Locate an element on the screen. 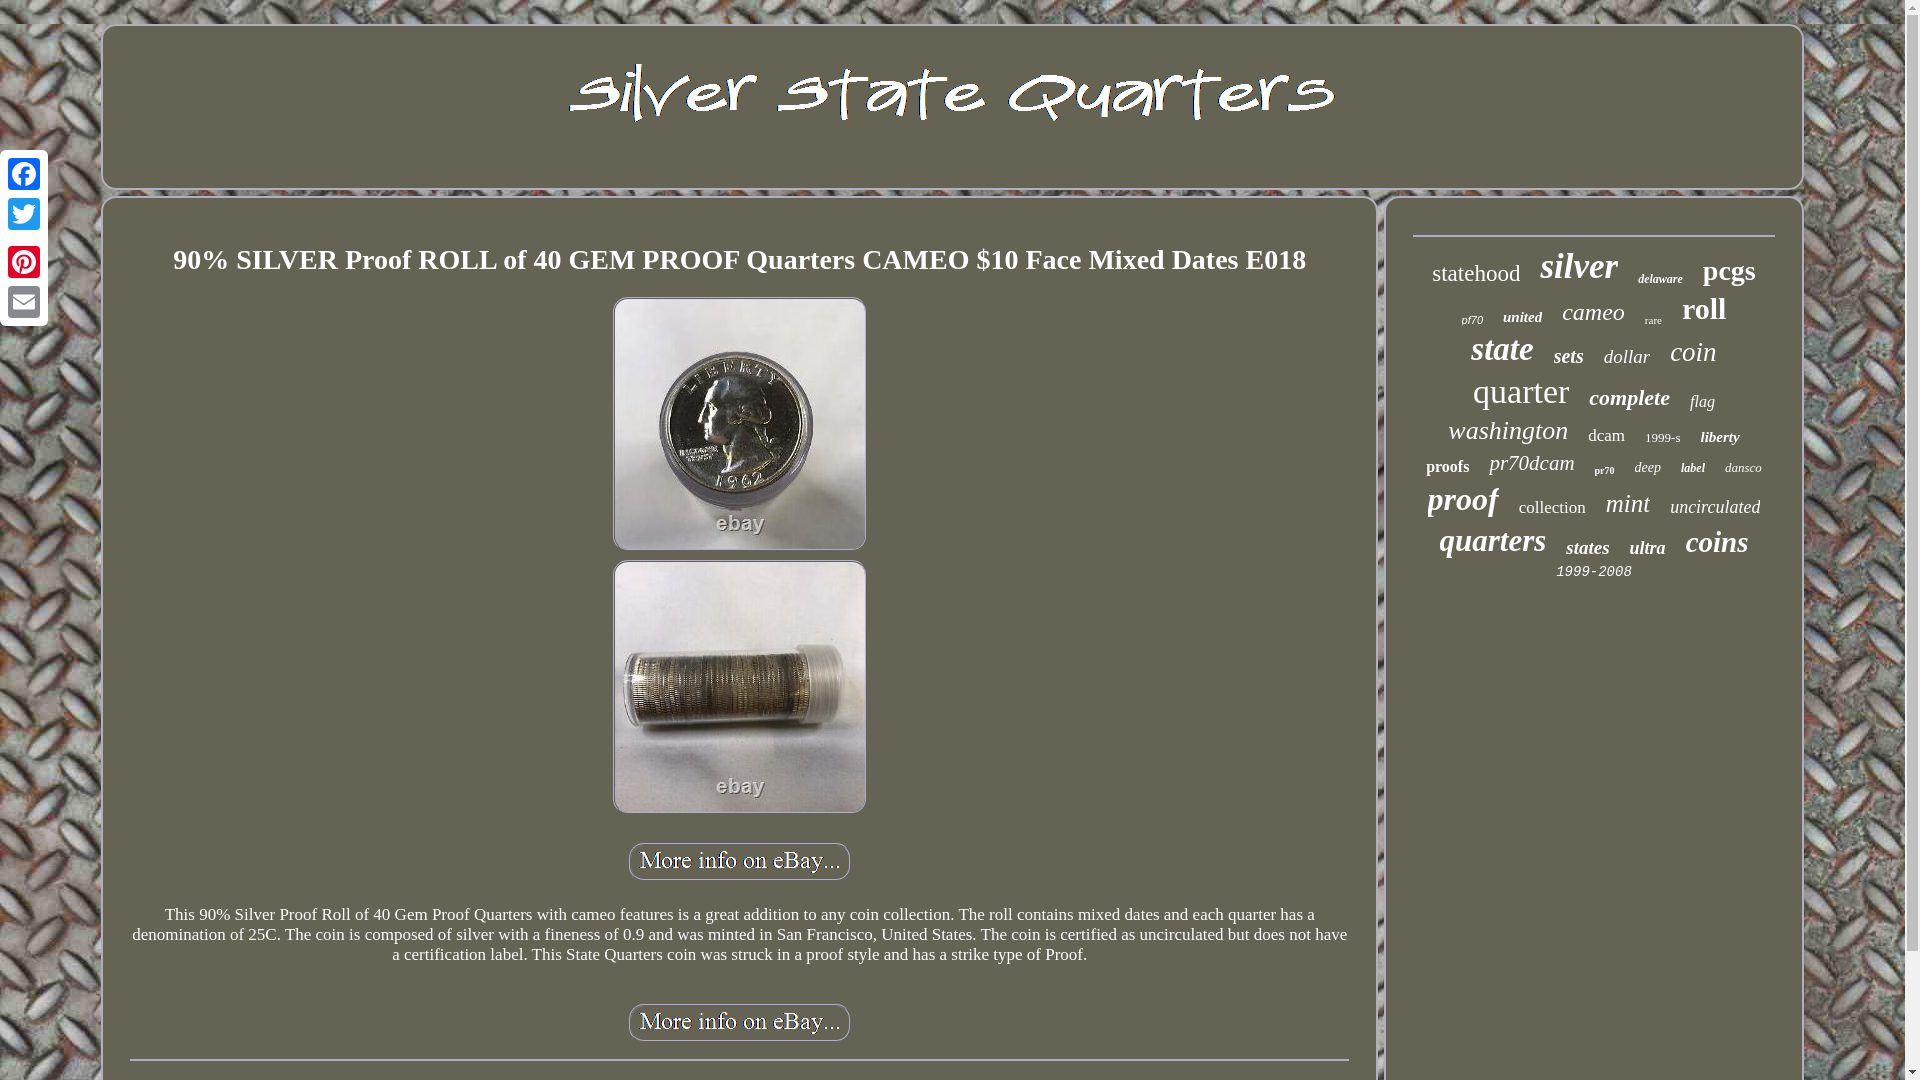  flag is located at coordinates (1702, 402).